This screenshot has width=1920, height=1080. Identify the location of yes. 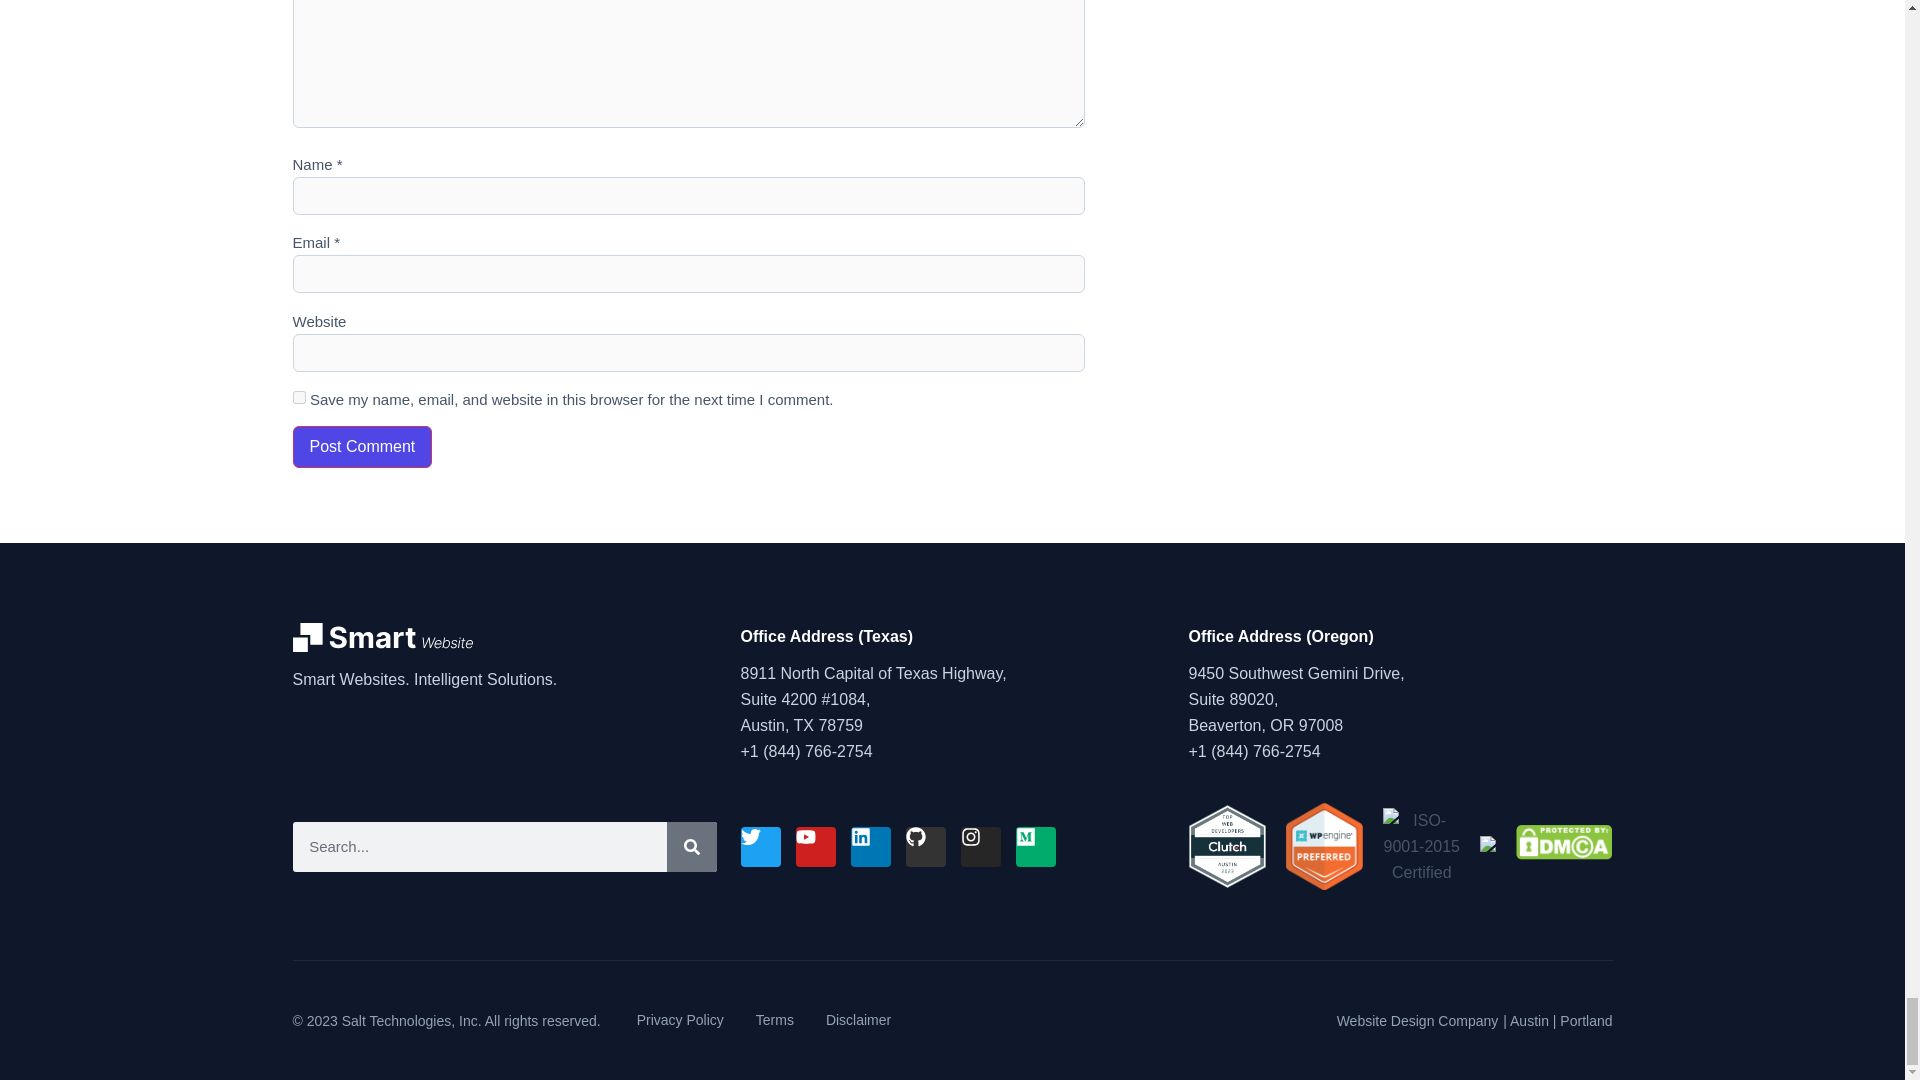
(298, 396).